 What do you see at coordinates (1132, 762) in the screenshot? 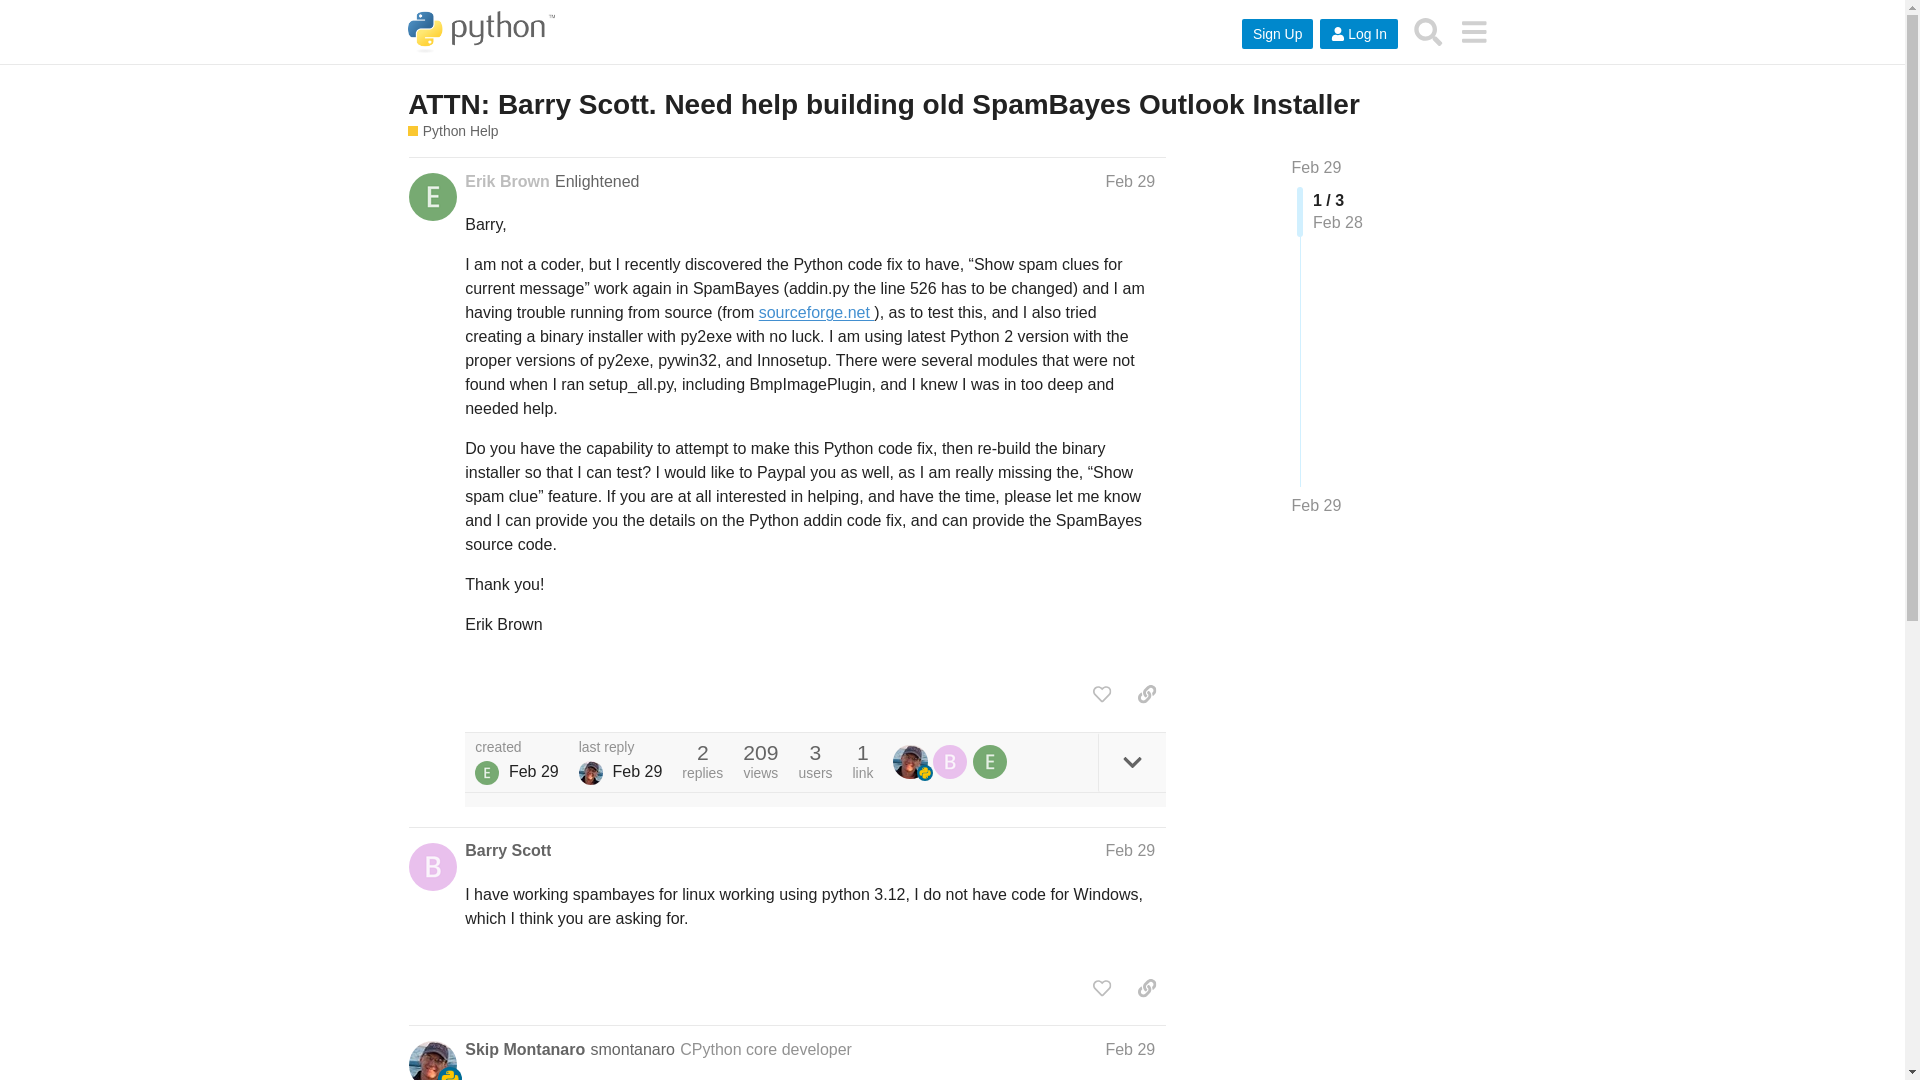
I see `expand topic details` at bounding box center [1132, 762].